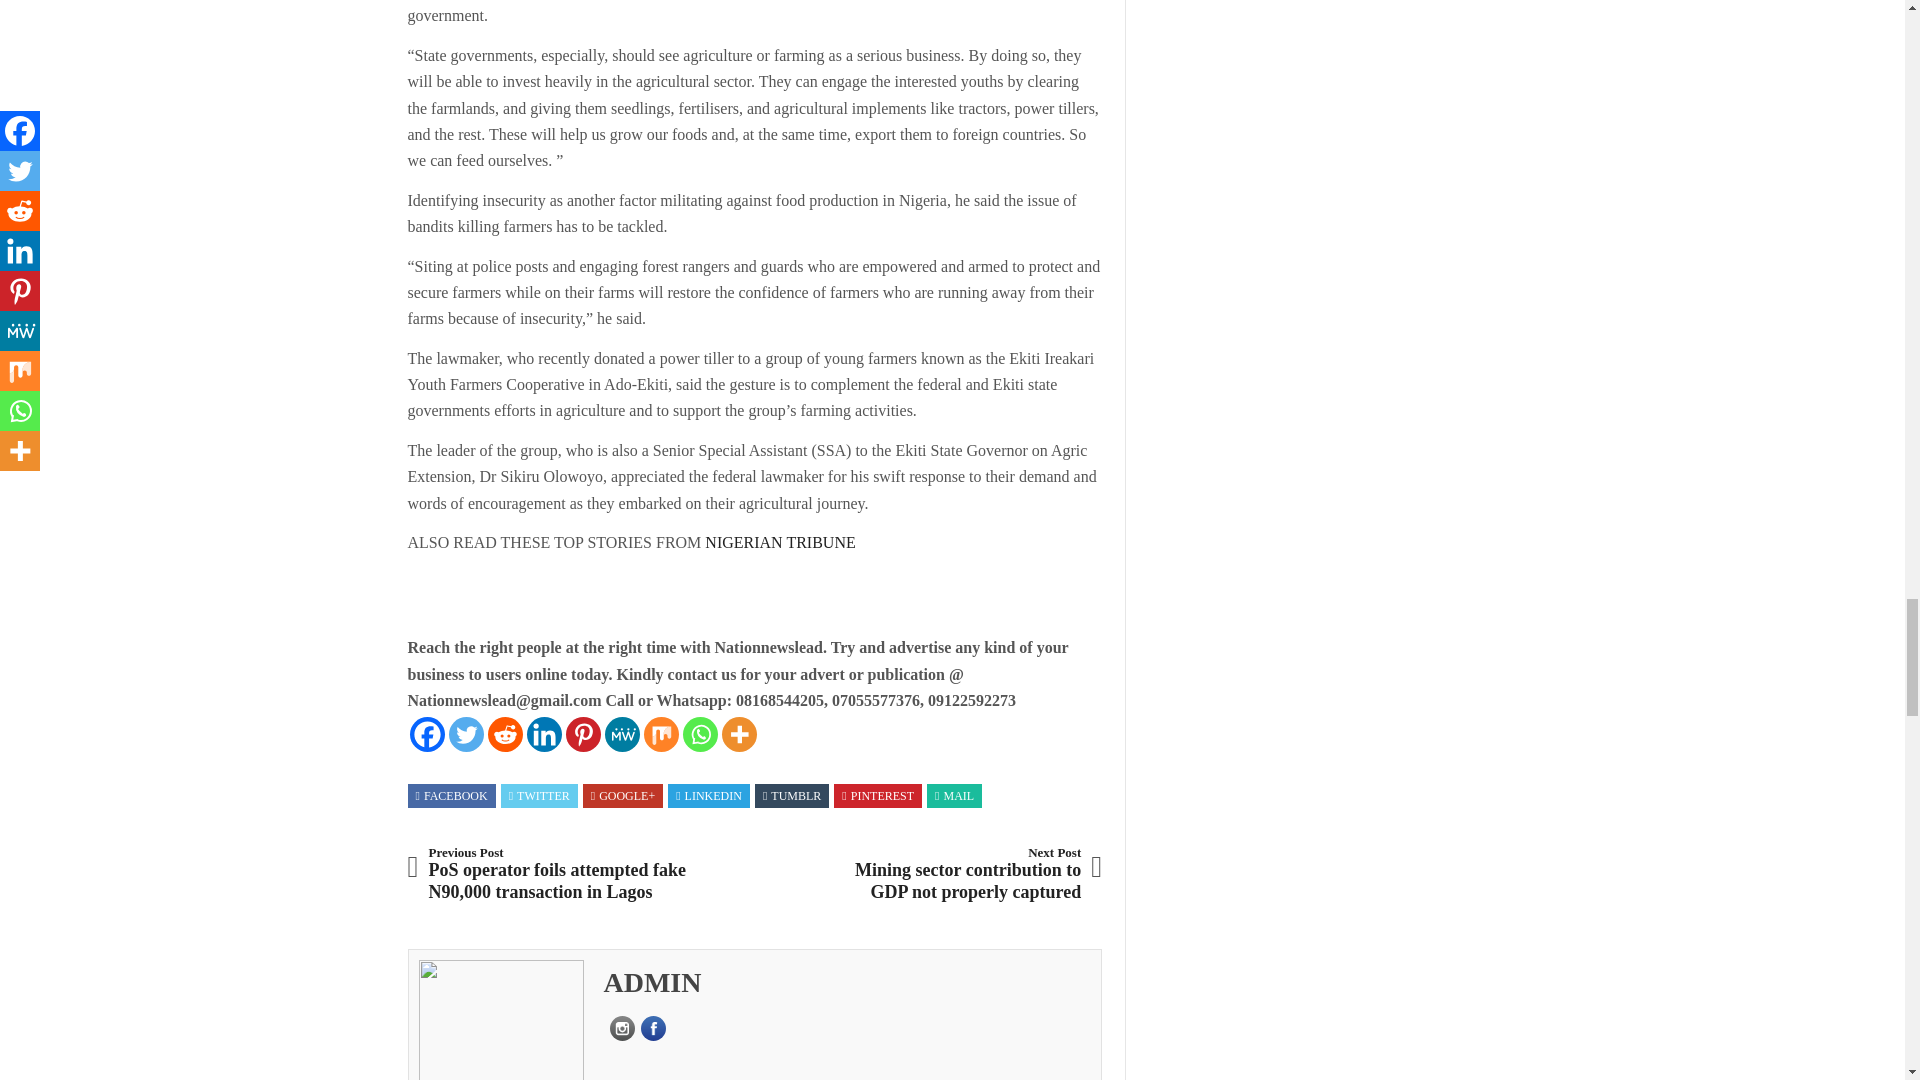 The image size is (1920, 1080). What do you see at coordinates (428, 734) in the screenshot?
I see `Facebook` at bounding box center [428, 734].